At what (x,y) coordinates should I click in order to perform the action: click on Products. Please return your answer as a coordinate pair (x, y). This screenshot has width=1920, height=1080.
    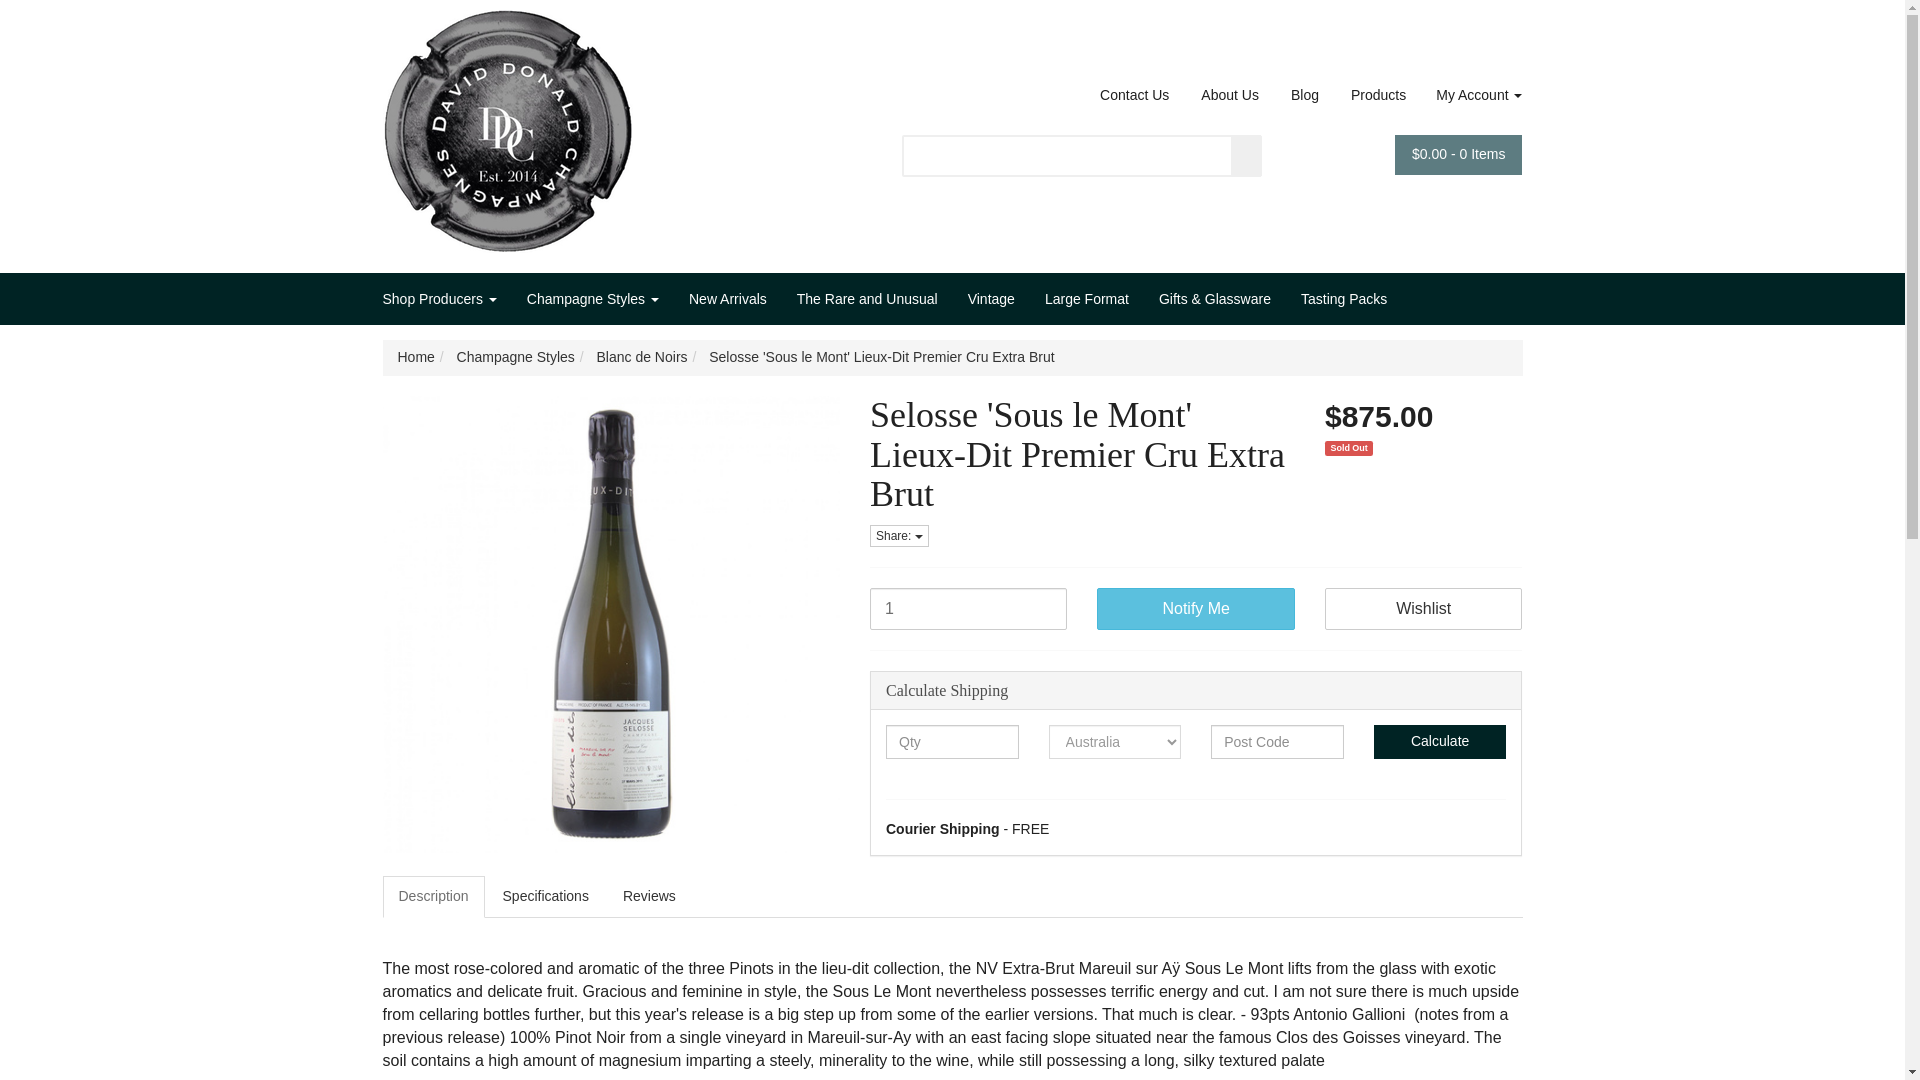
    Looking at the image, I should click on (1378, 95).